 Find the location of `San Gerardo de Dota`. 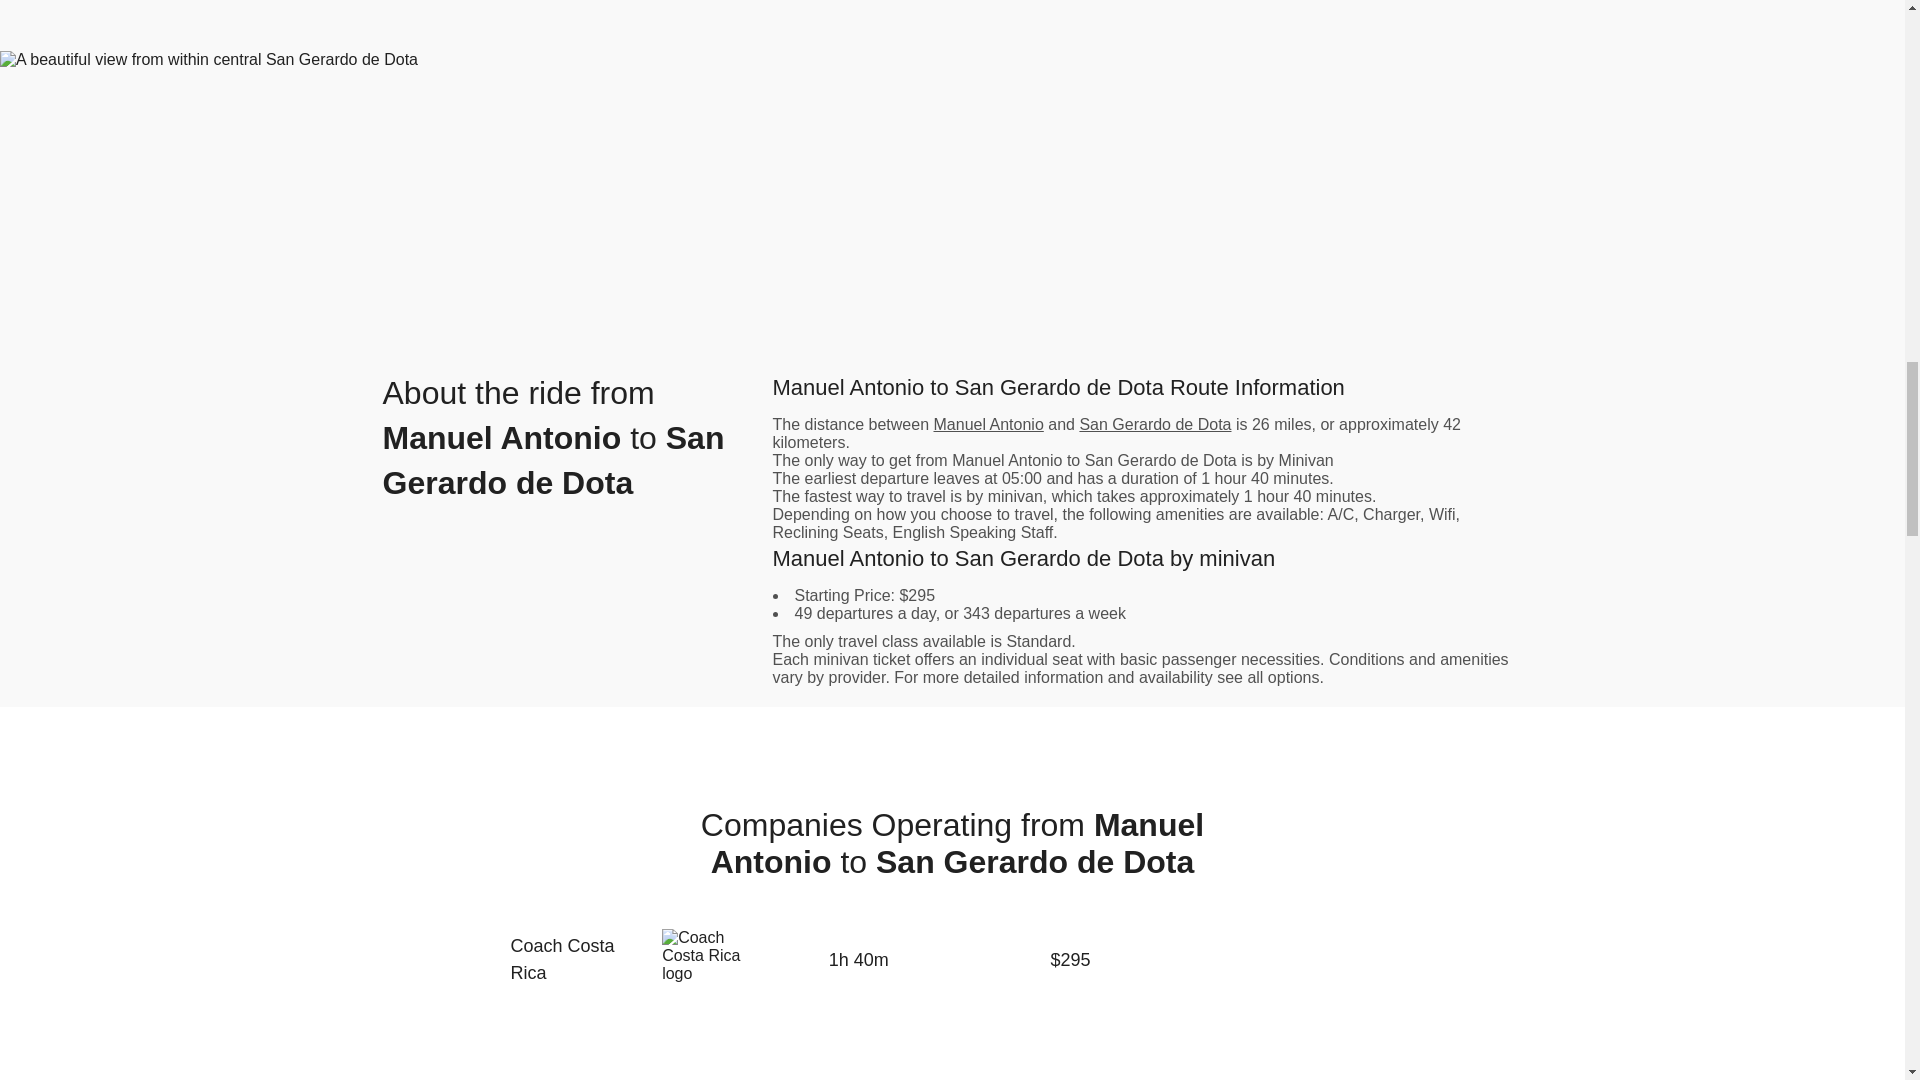

San Gerardo de Dota is located at coordinates (1154, 424).